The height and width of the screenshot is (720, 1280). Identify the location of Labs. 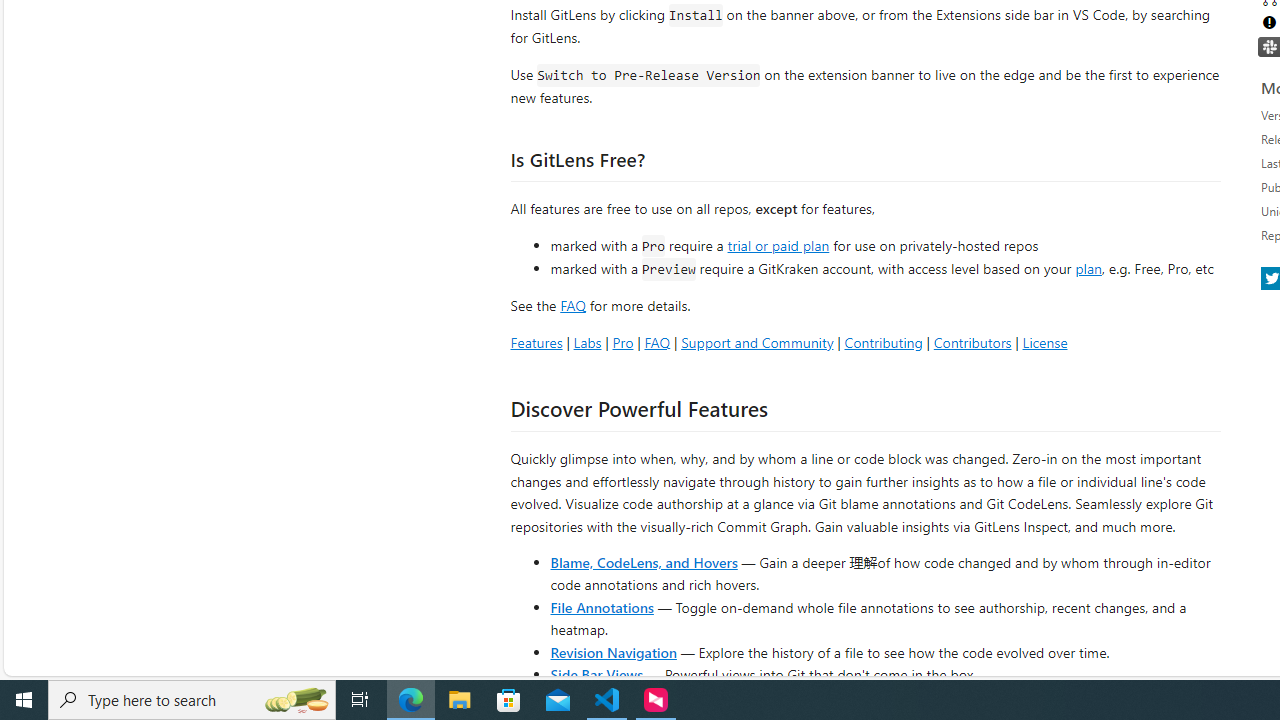
(587, 342).